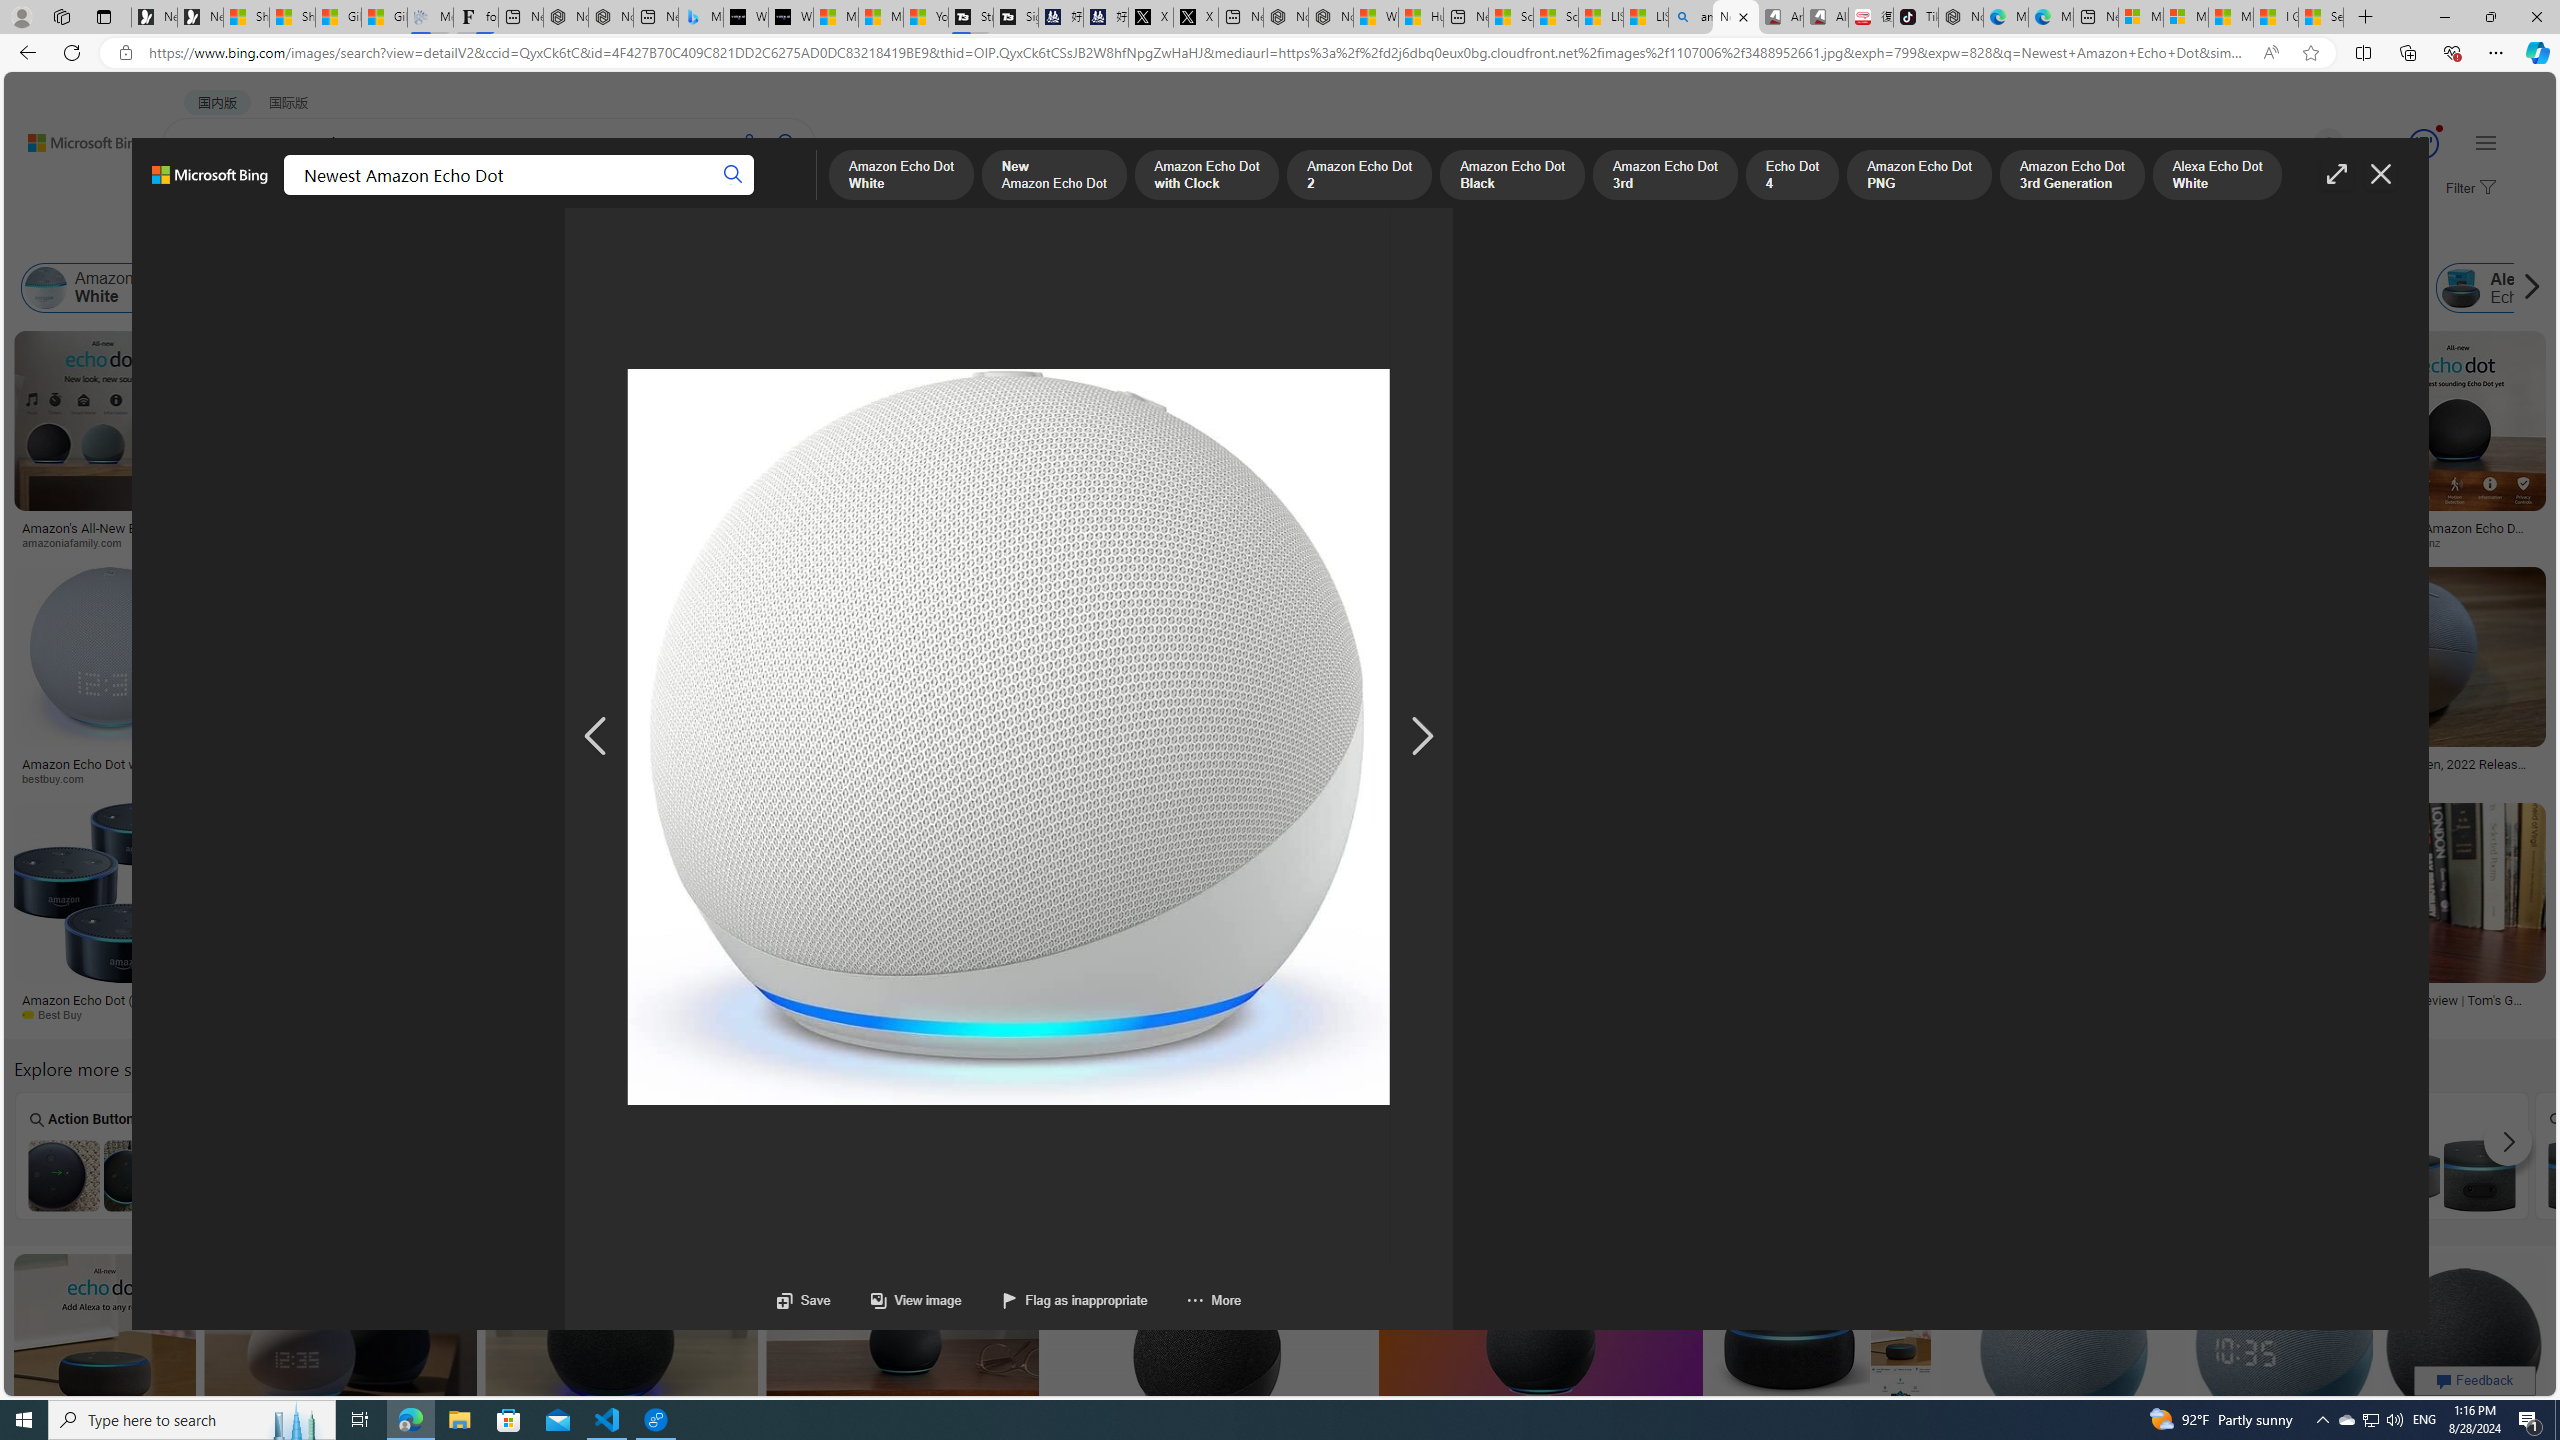 The height and width of the screenshot is (1440, 2560). Describe the element at coordinates (46, 288) in the screenshot. I see `Amazon Echo Dot White` at that location.